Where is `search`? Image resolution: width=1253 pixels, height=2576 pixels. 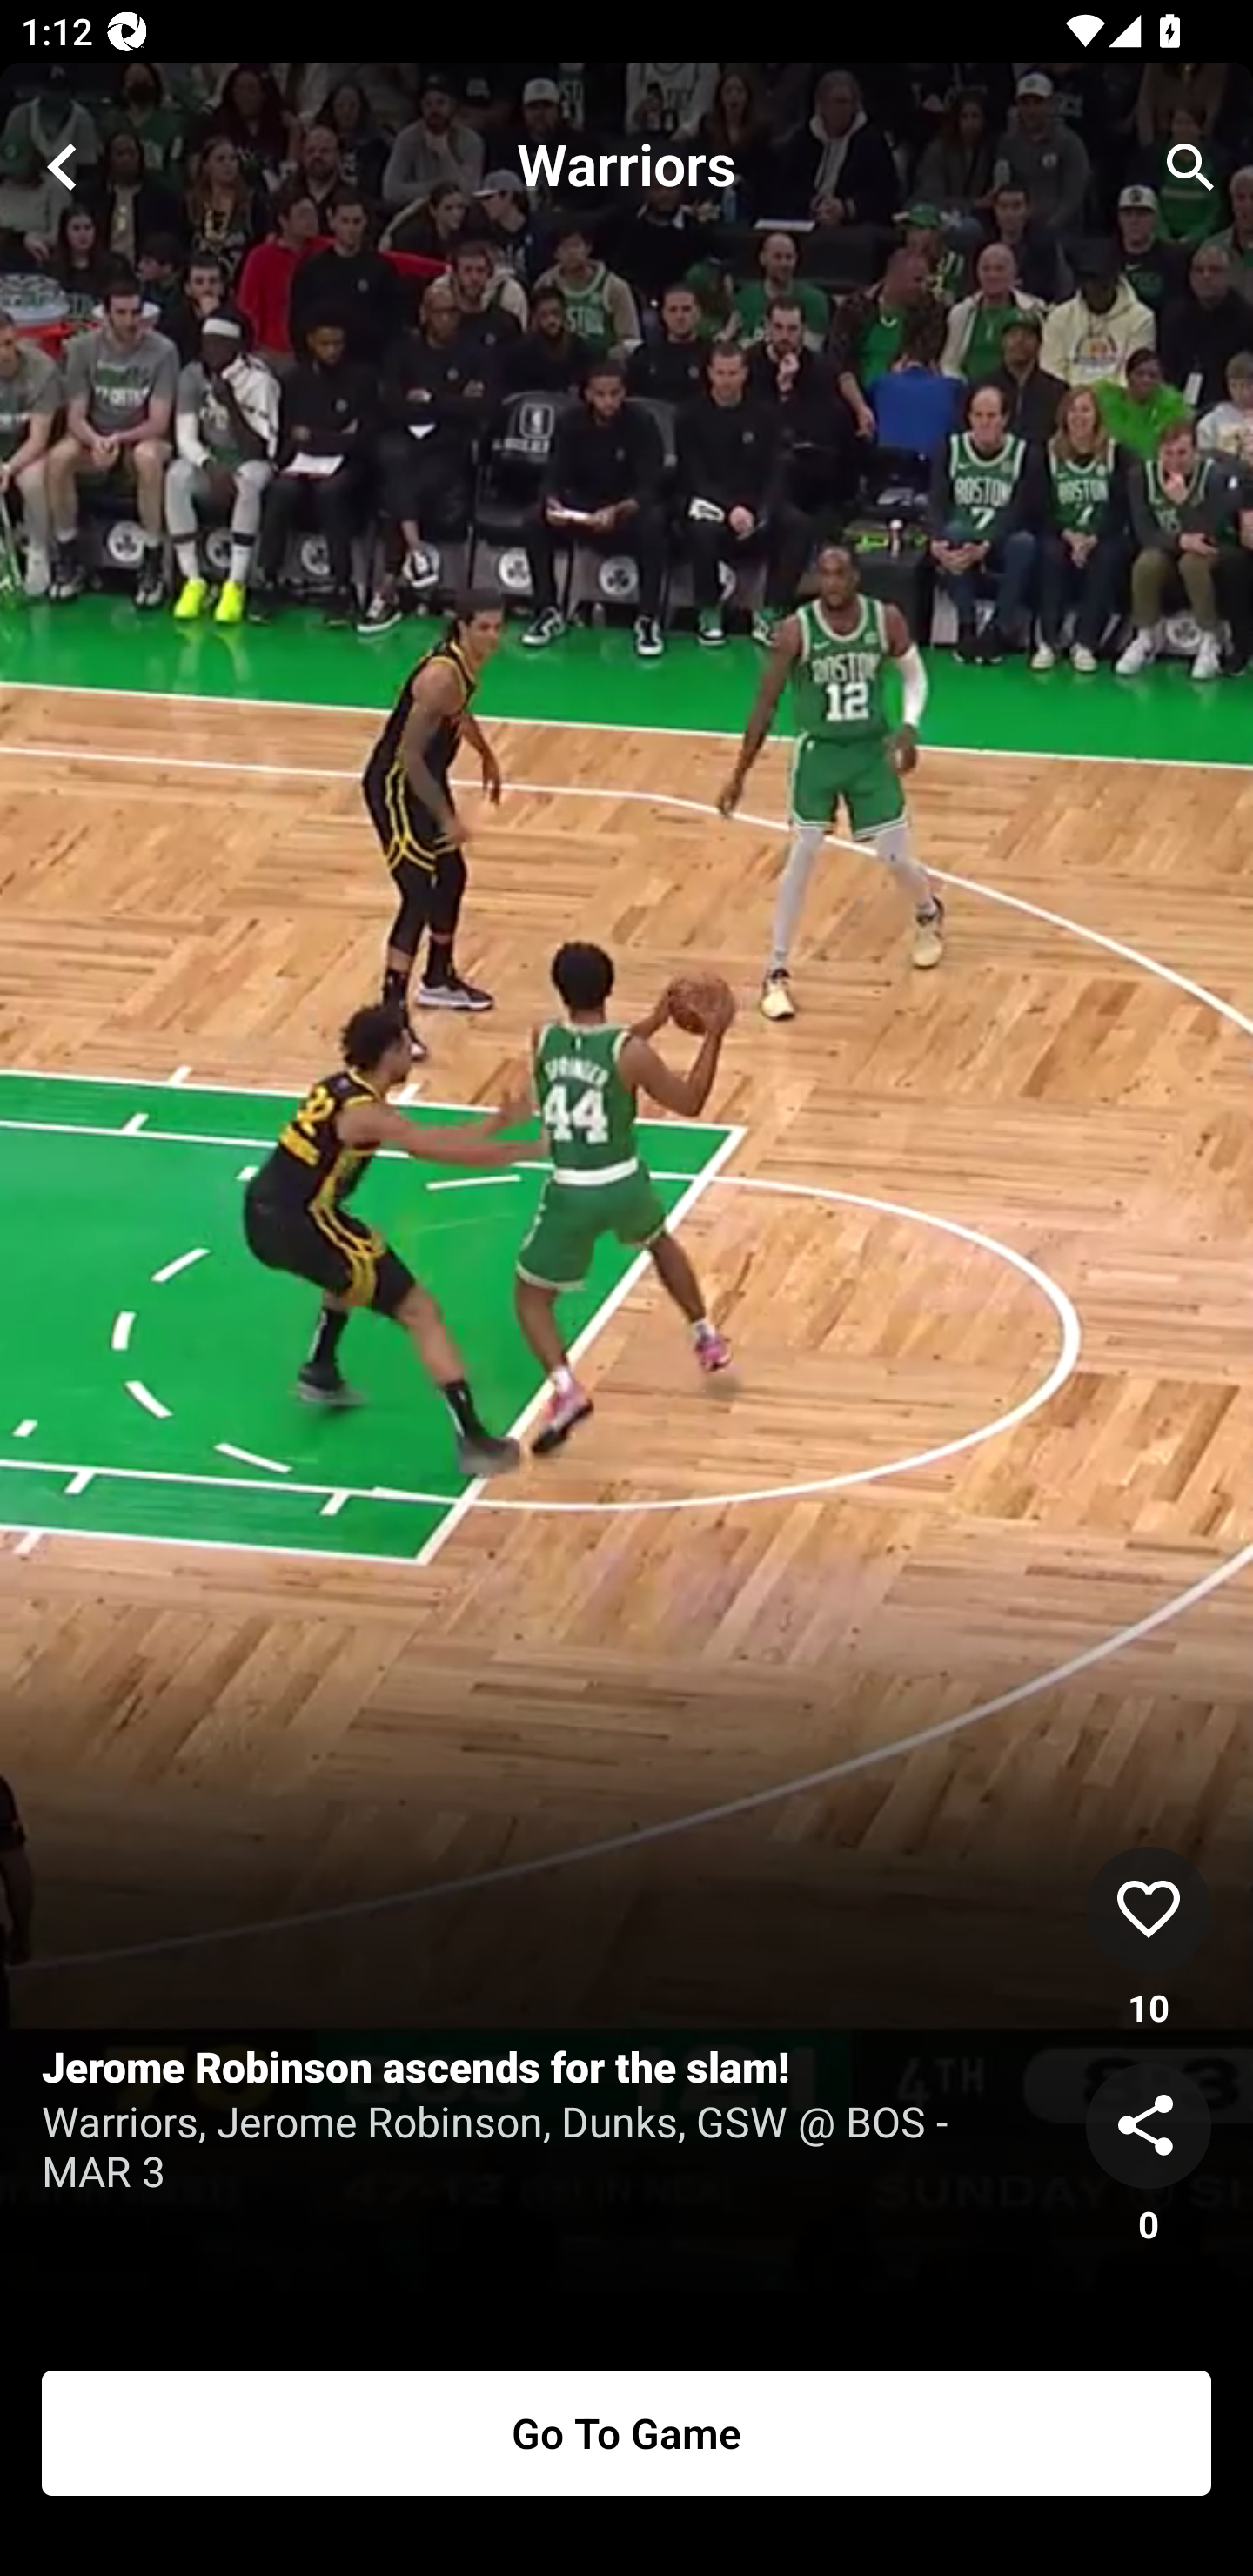
search is located at coordinates (1190, 167).